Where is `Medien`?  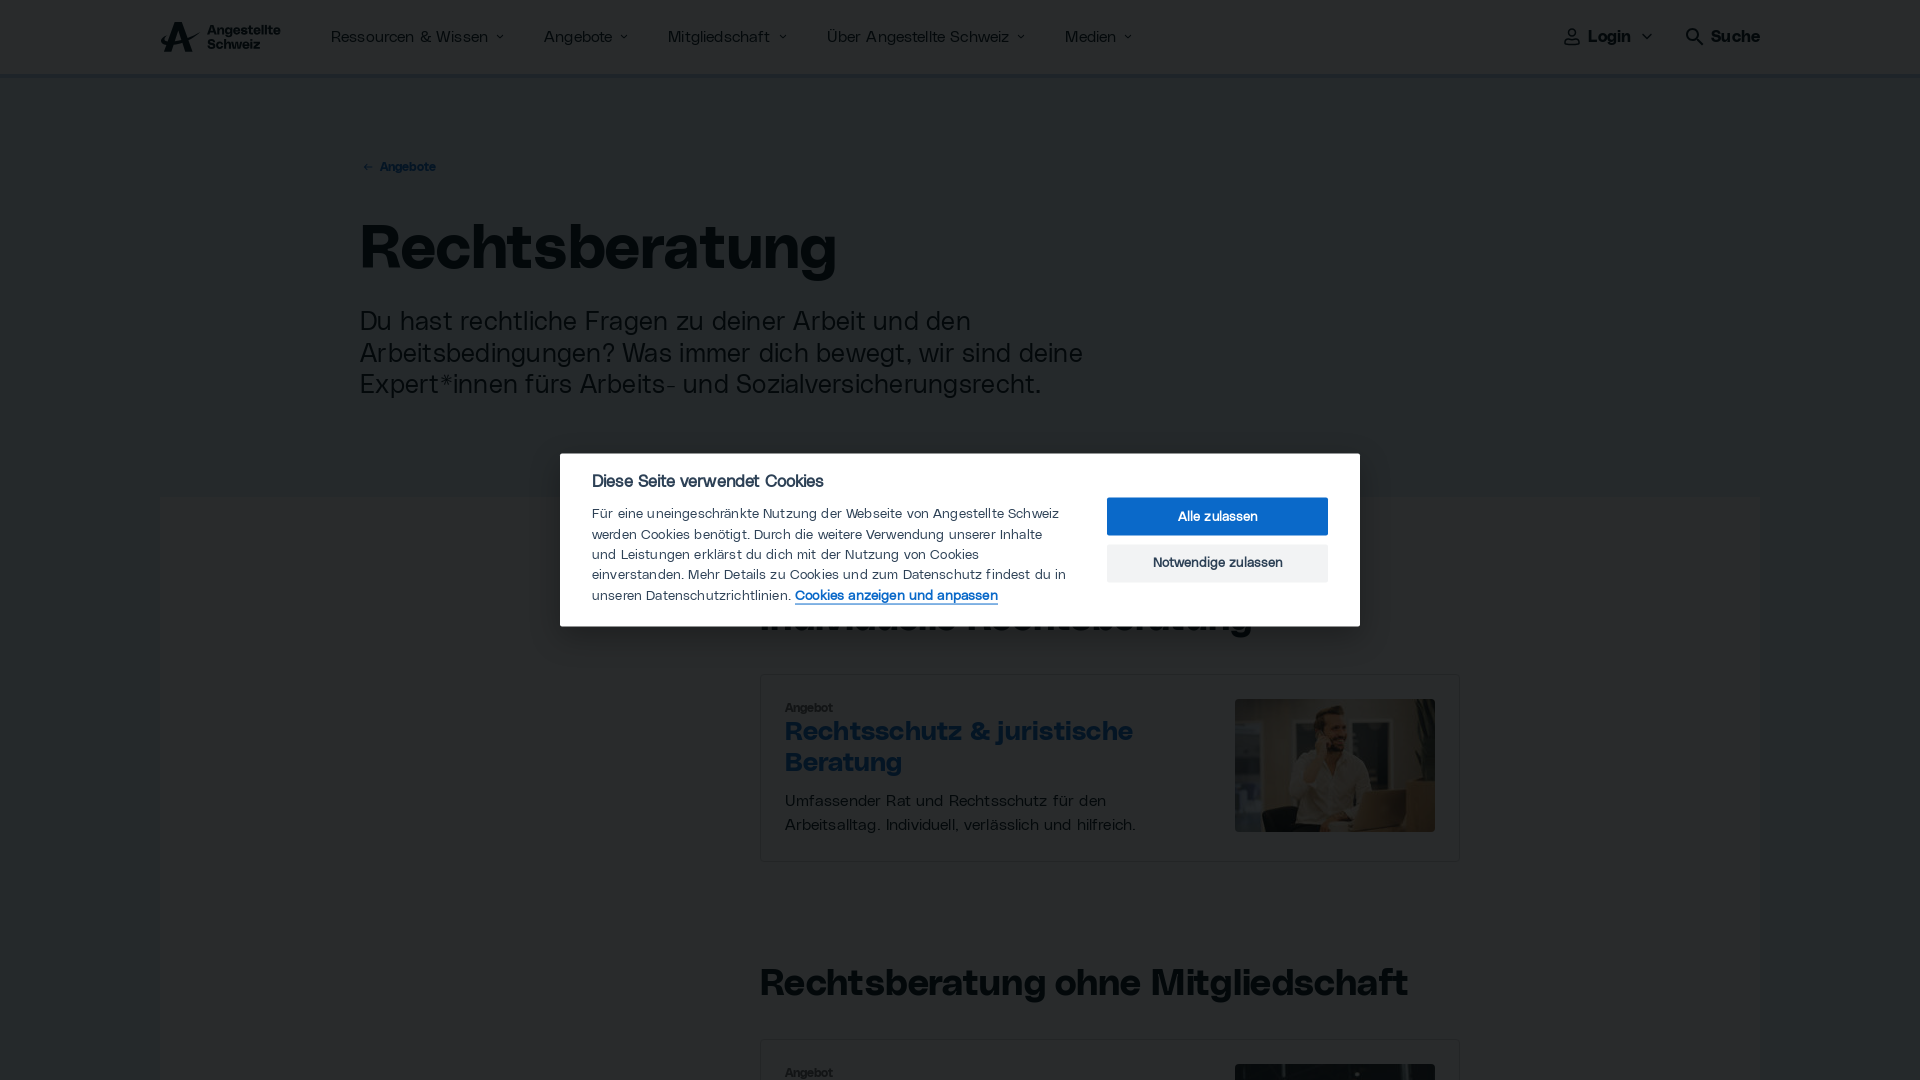
Medien is located at coordinates (1100, 37).